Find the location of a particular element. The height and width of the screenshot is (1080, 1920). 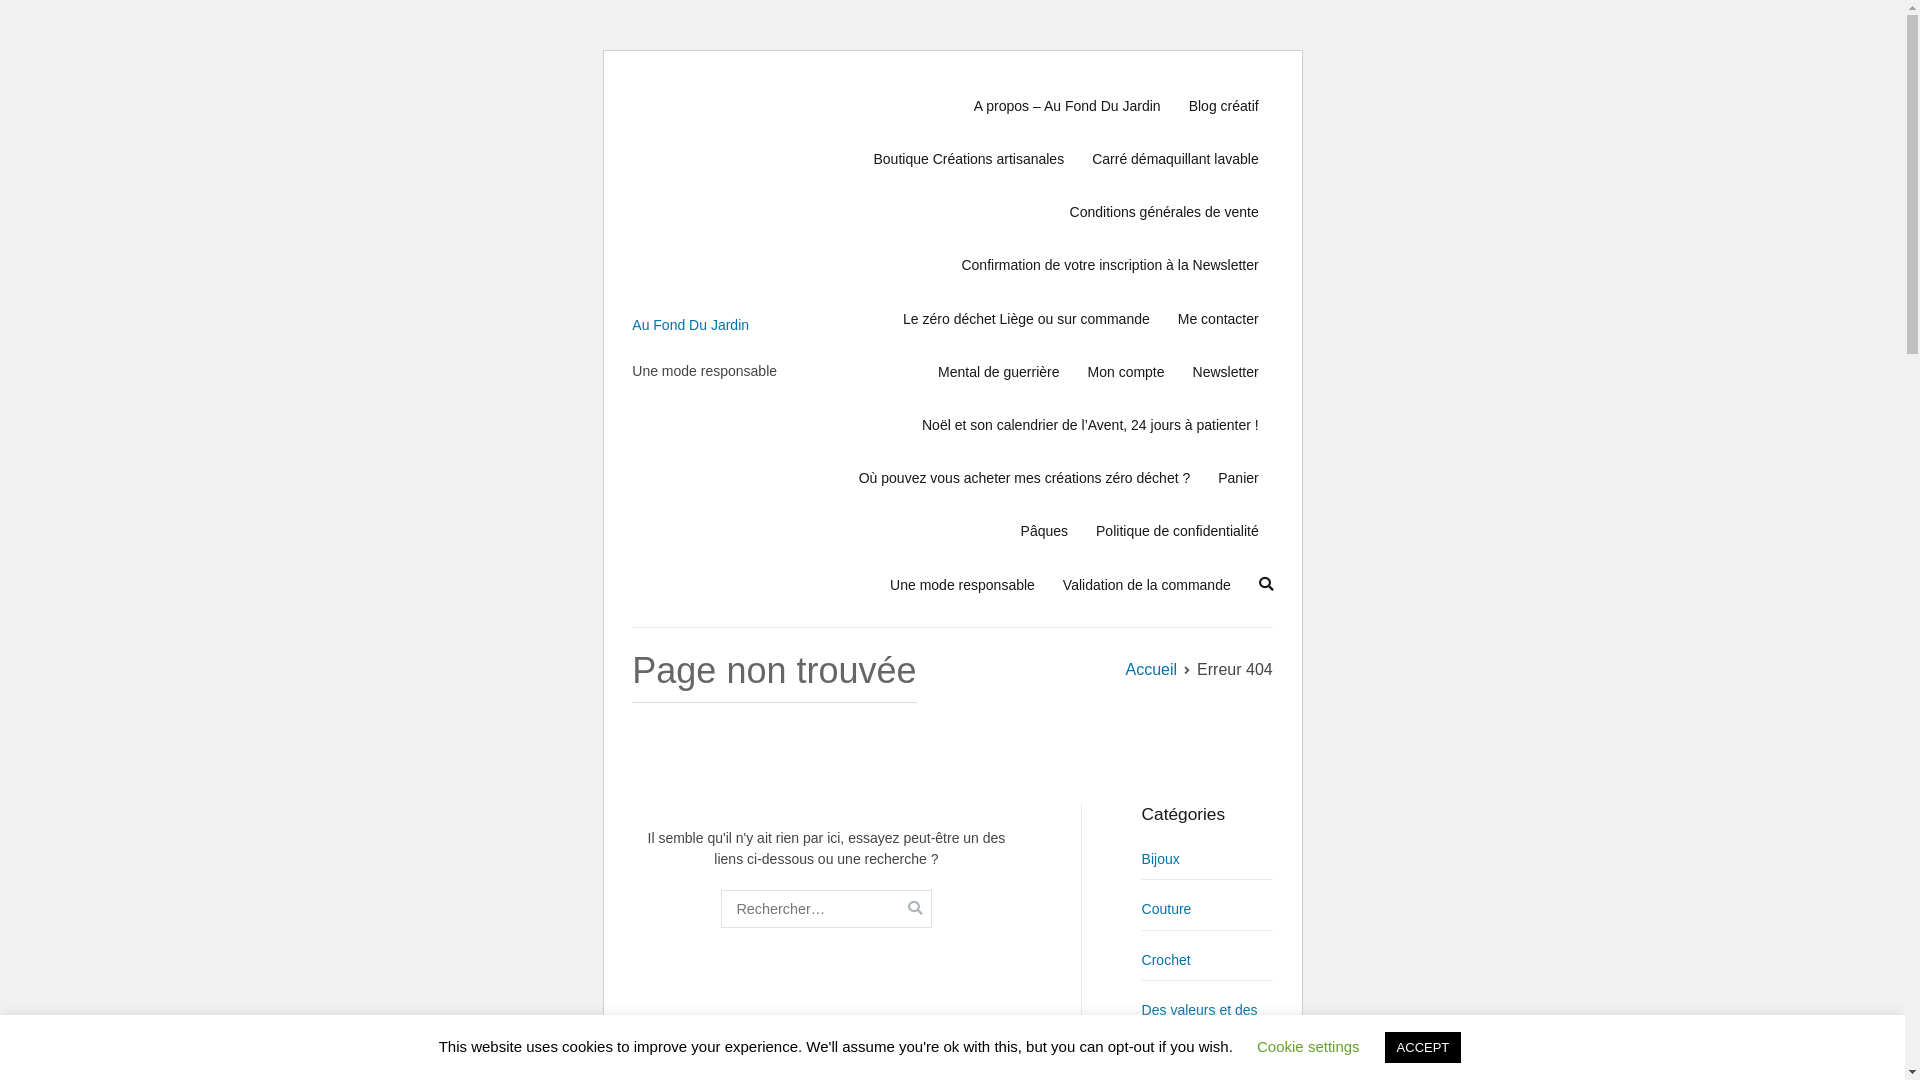

Couture is located at coordinates (1167, 910).